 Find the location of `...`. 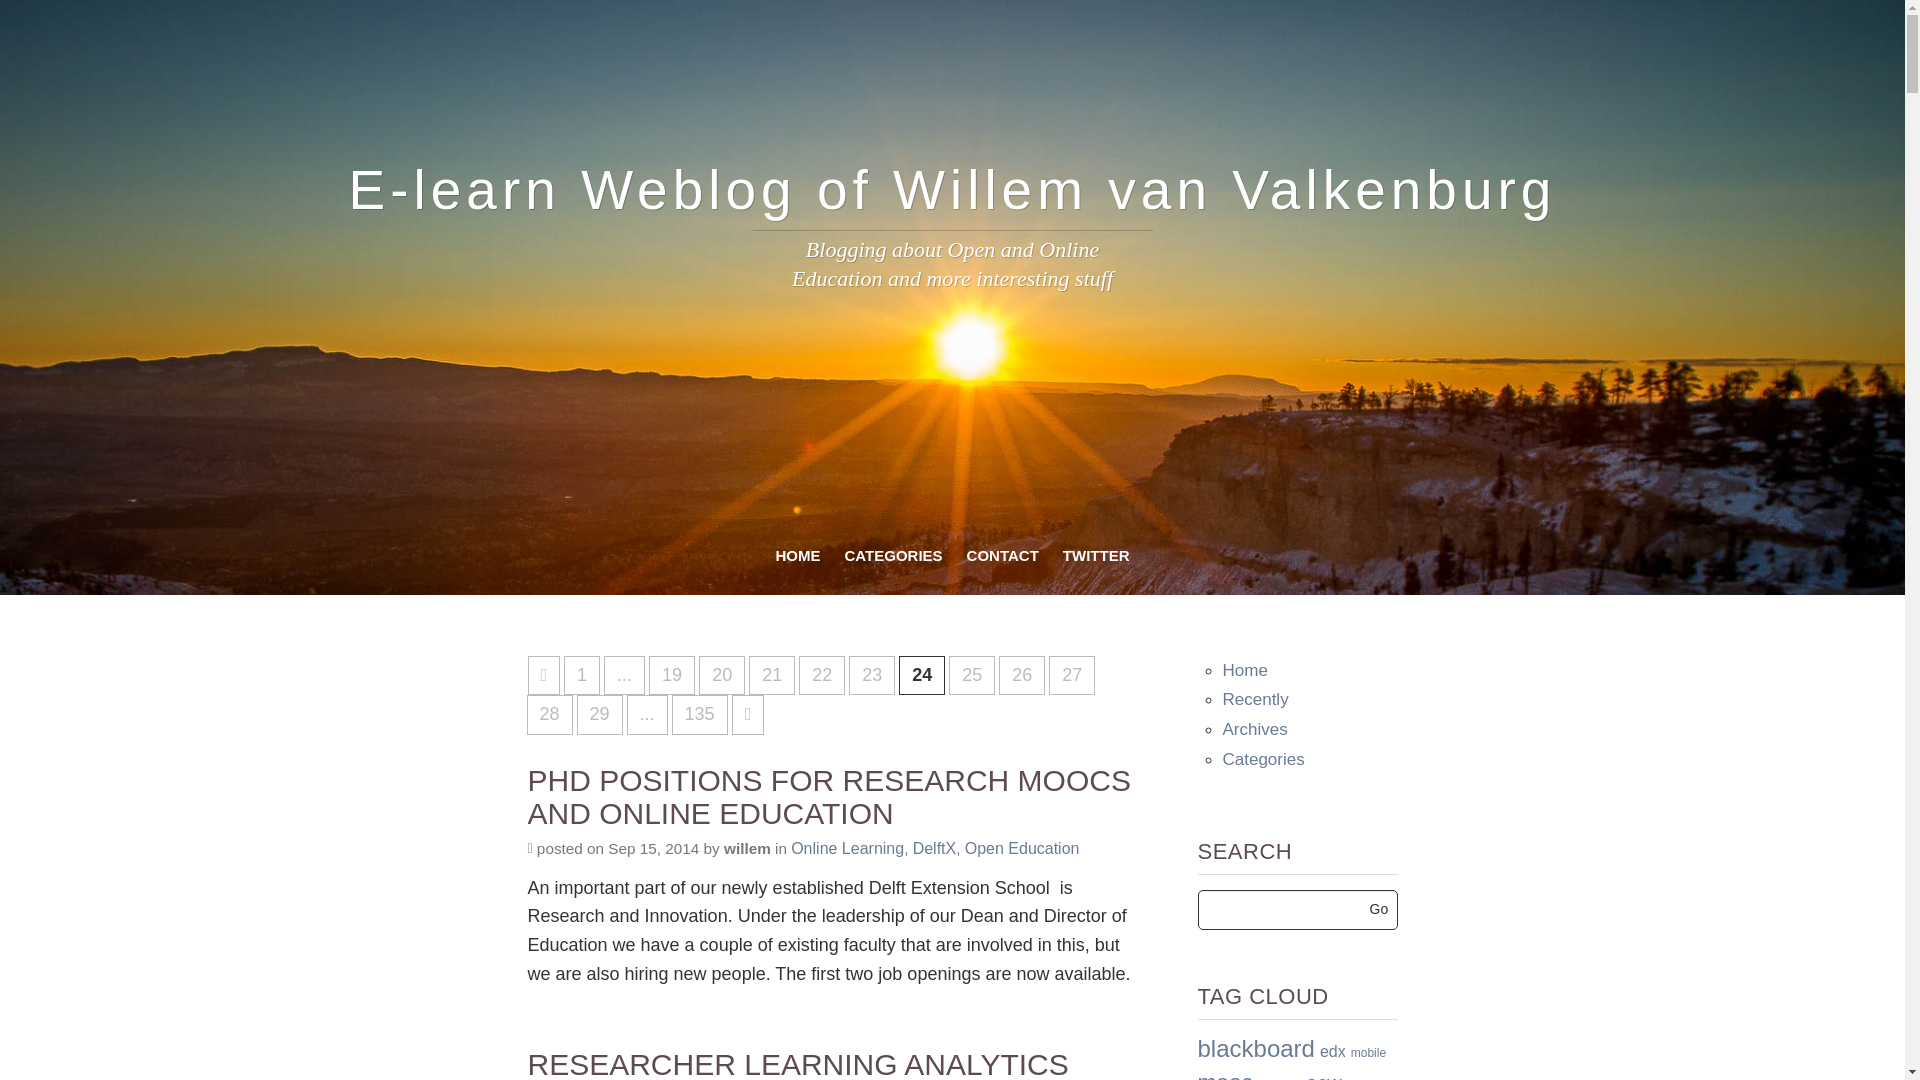

... is located at coordinates (624, 675).